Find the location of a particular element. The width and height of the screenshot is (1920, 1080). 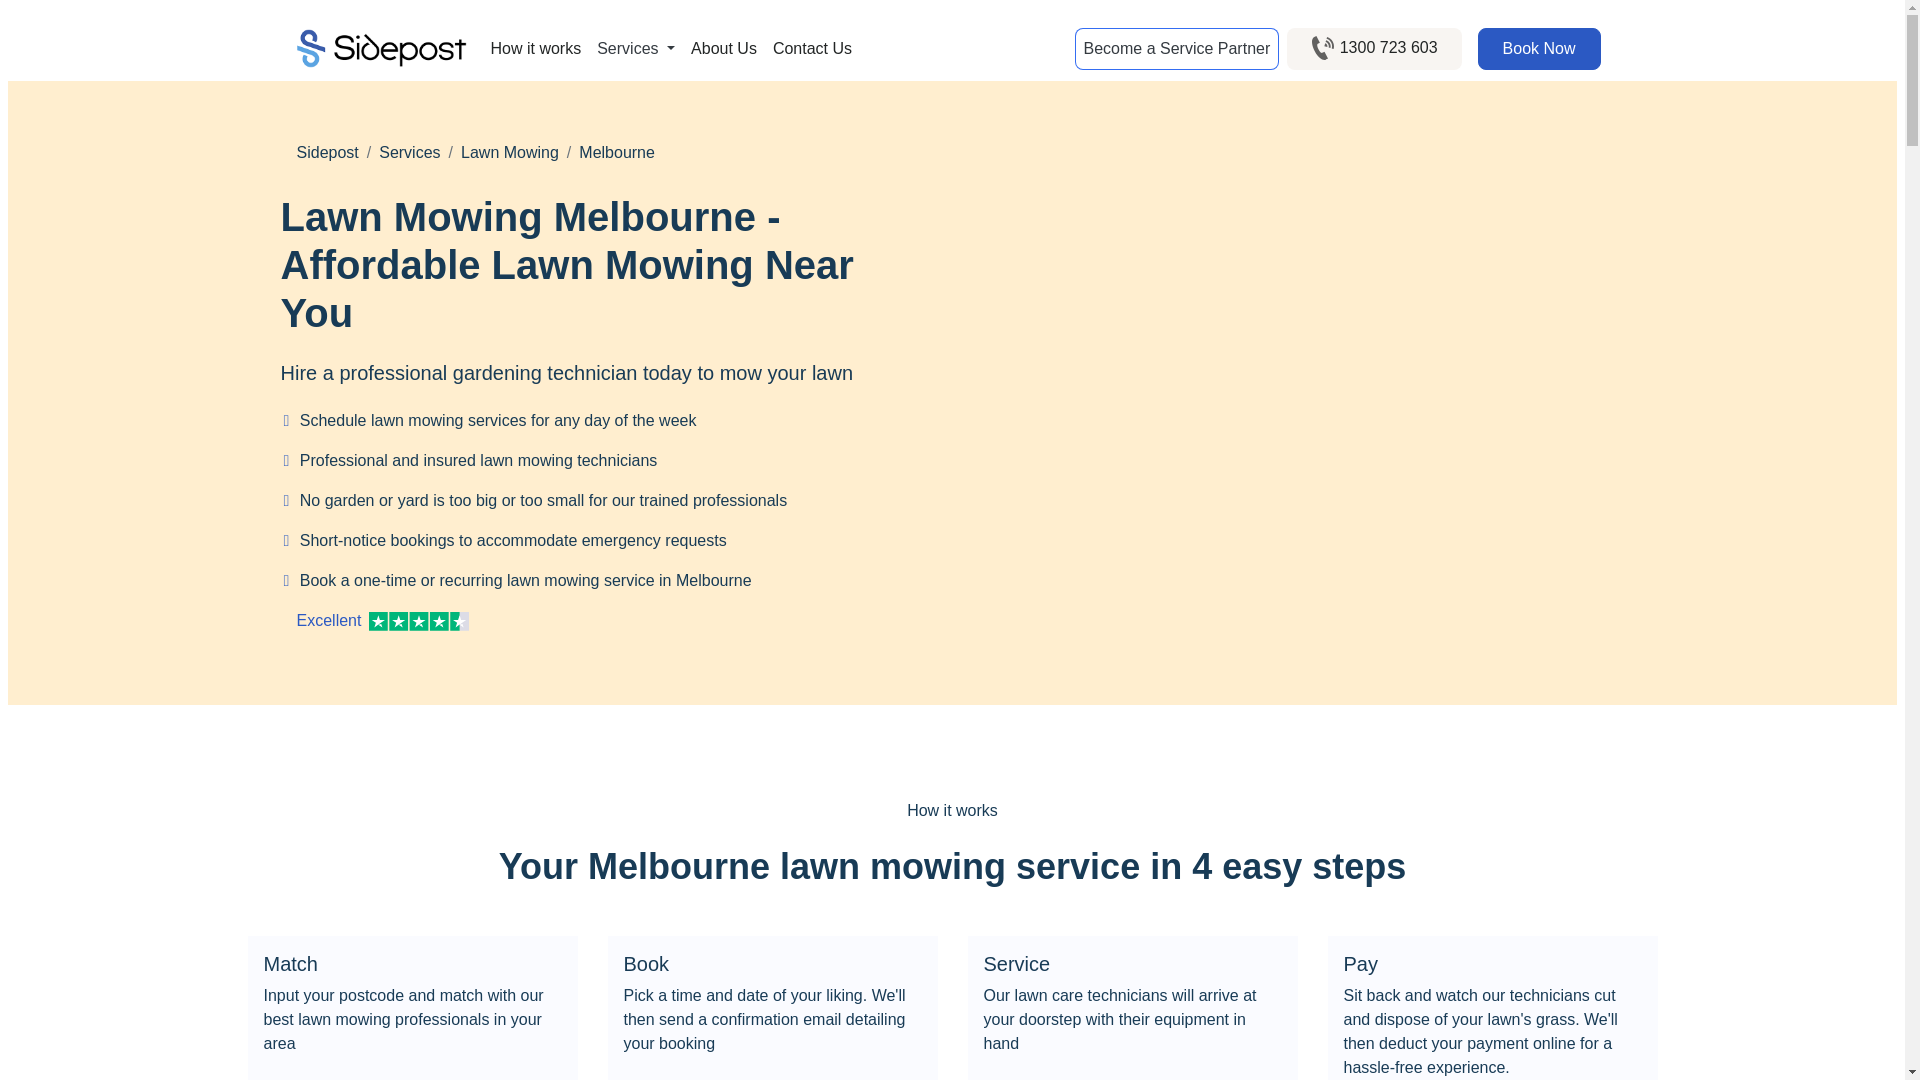

Sidepost is located at coordinates (326, 152).